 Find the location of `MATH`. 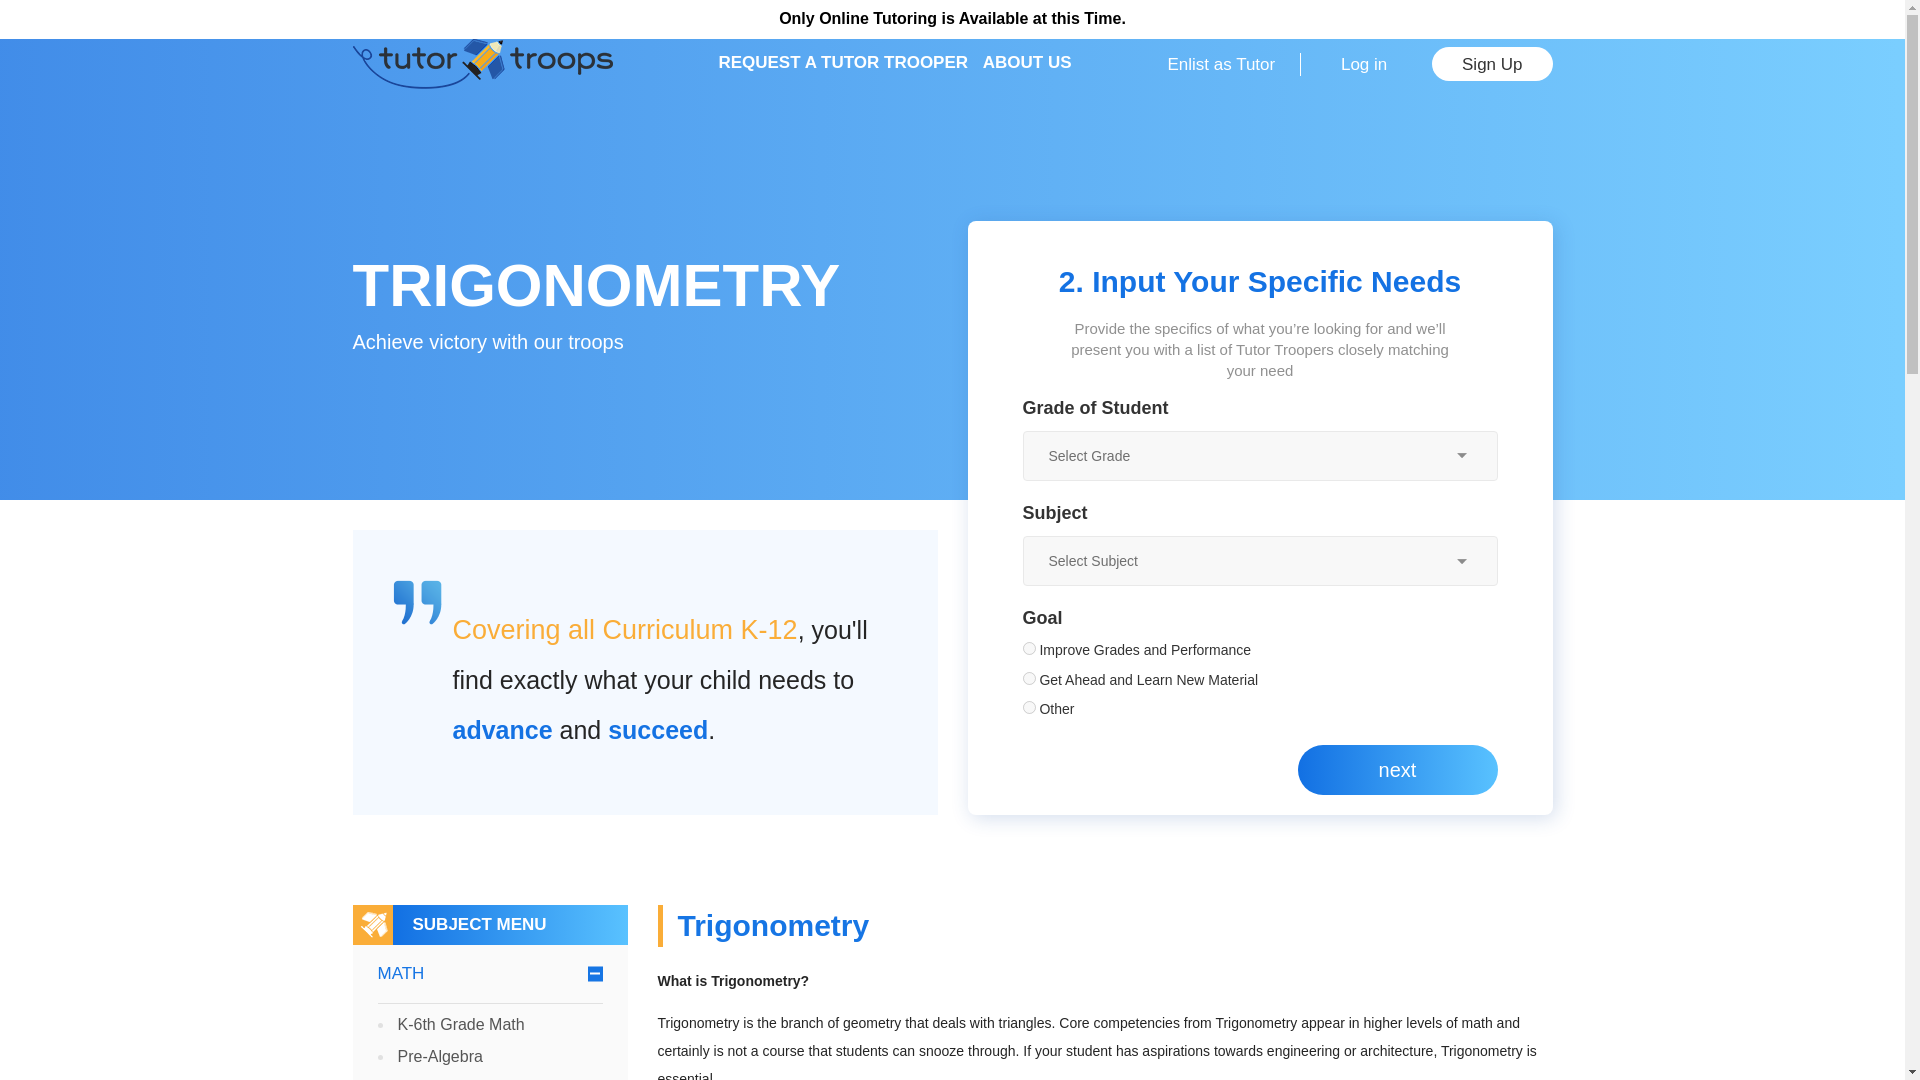

MATH is located at coordinates (490, 974).